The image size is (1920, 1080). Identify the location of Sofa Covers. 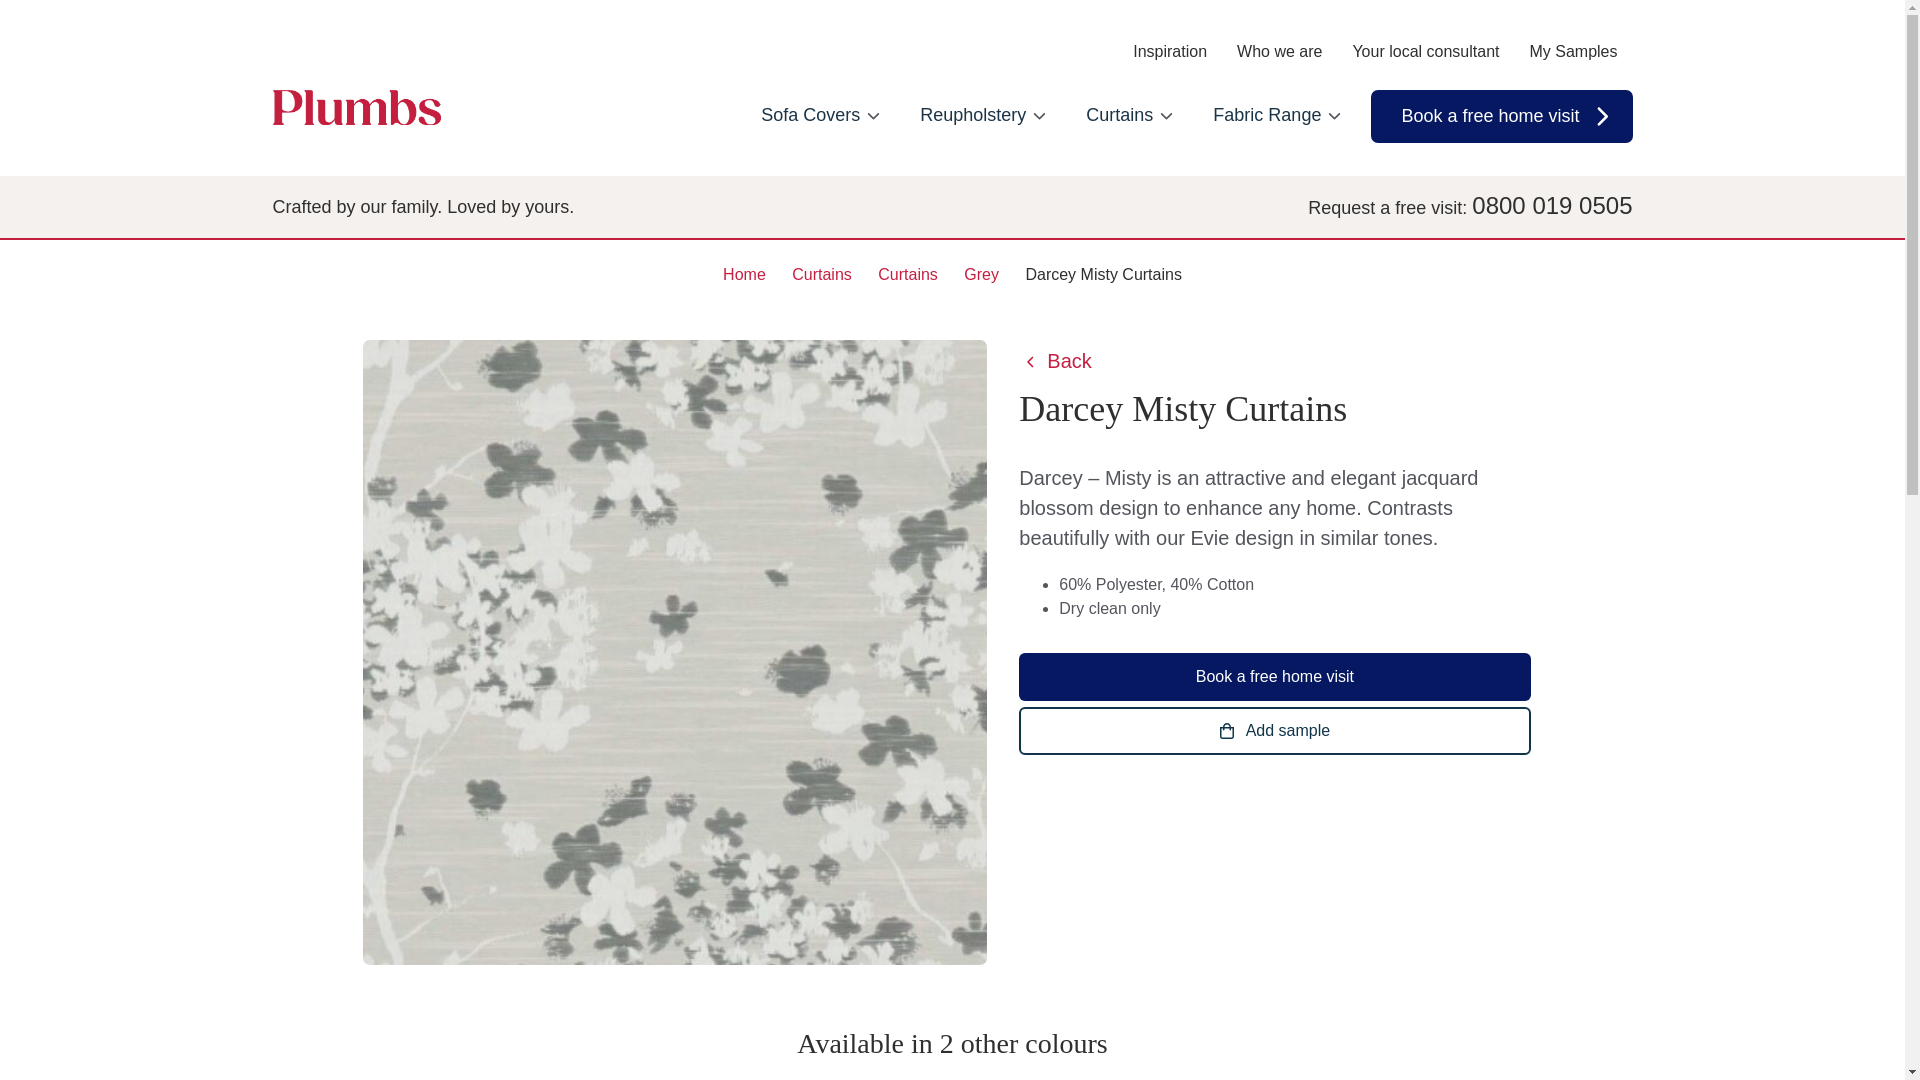
(820, 116).